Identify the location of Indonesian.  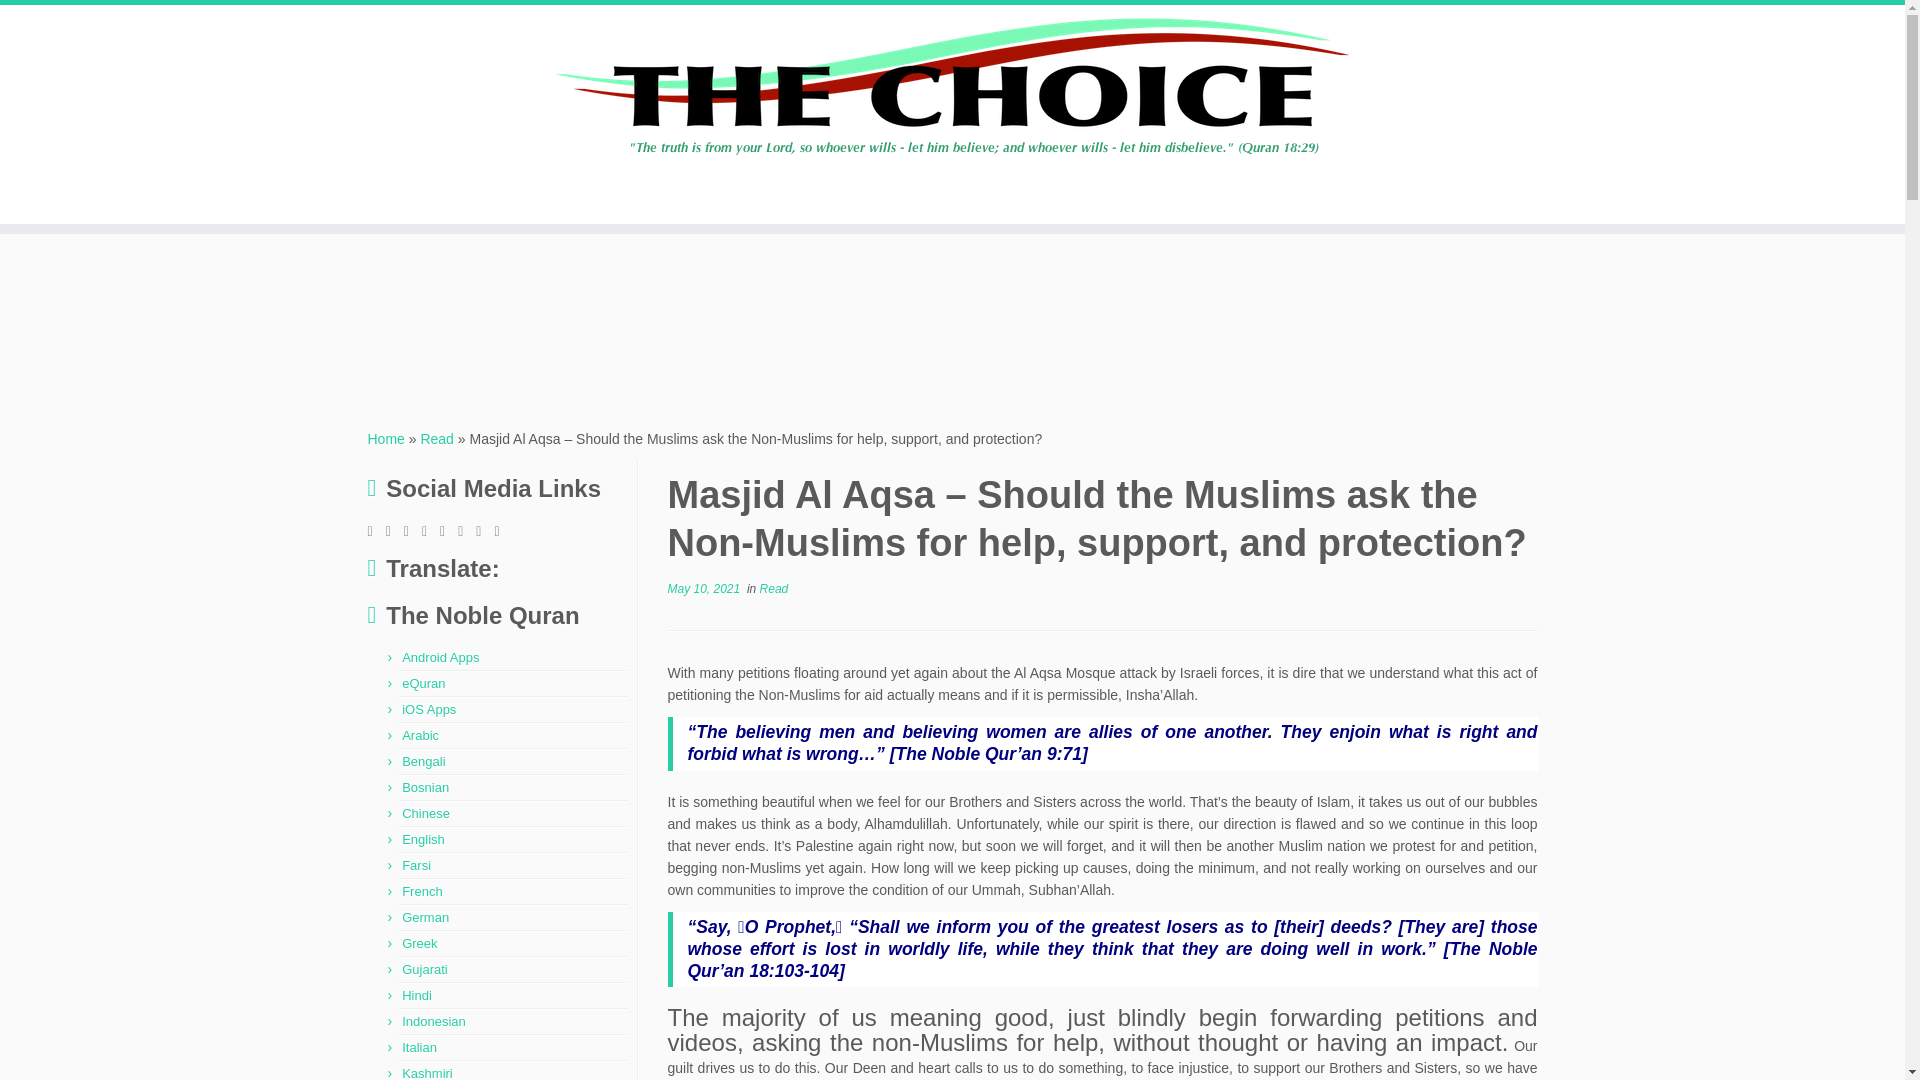
(434, 1022).